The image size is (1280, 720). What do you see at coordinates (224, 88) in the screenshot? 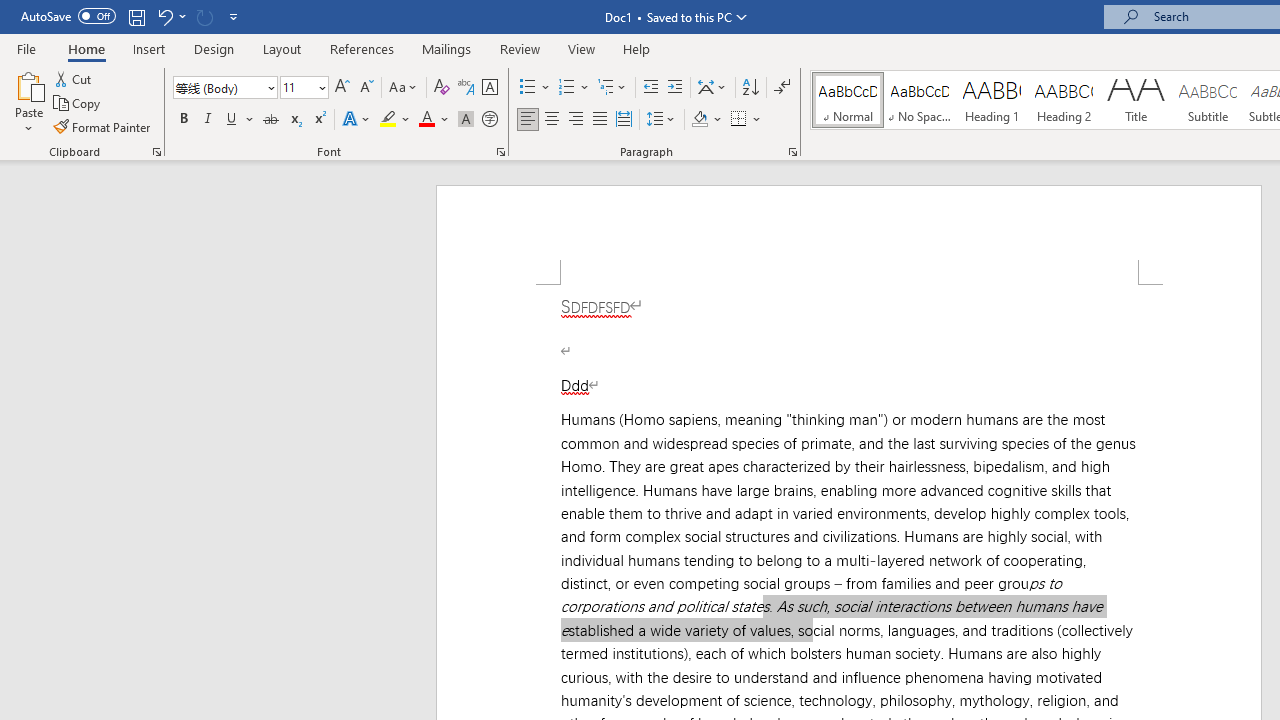
I see `Font` at bounding box center [224, 88].